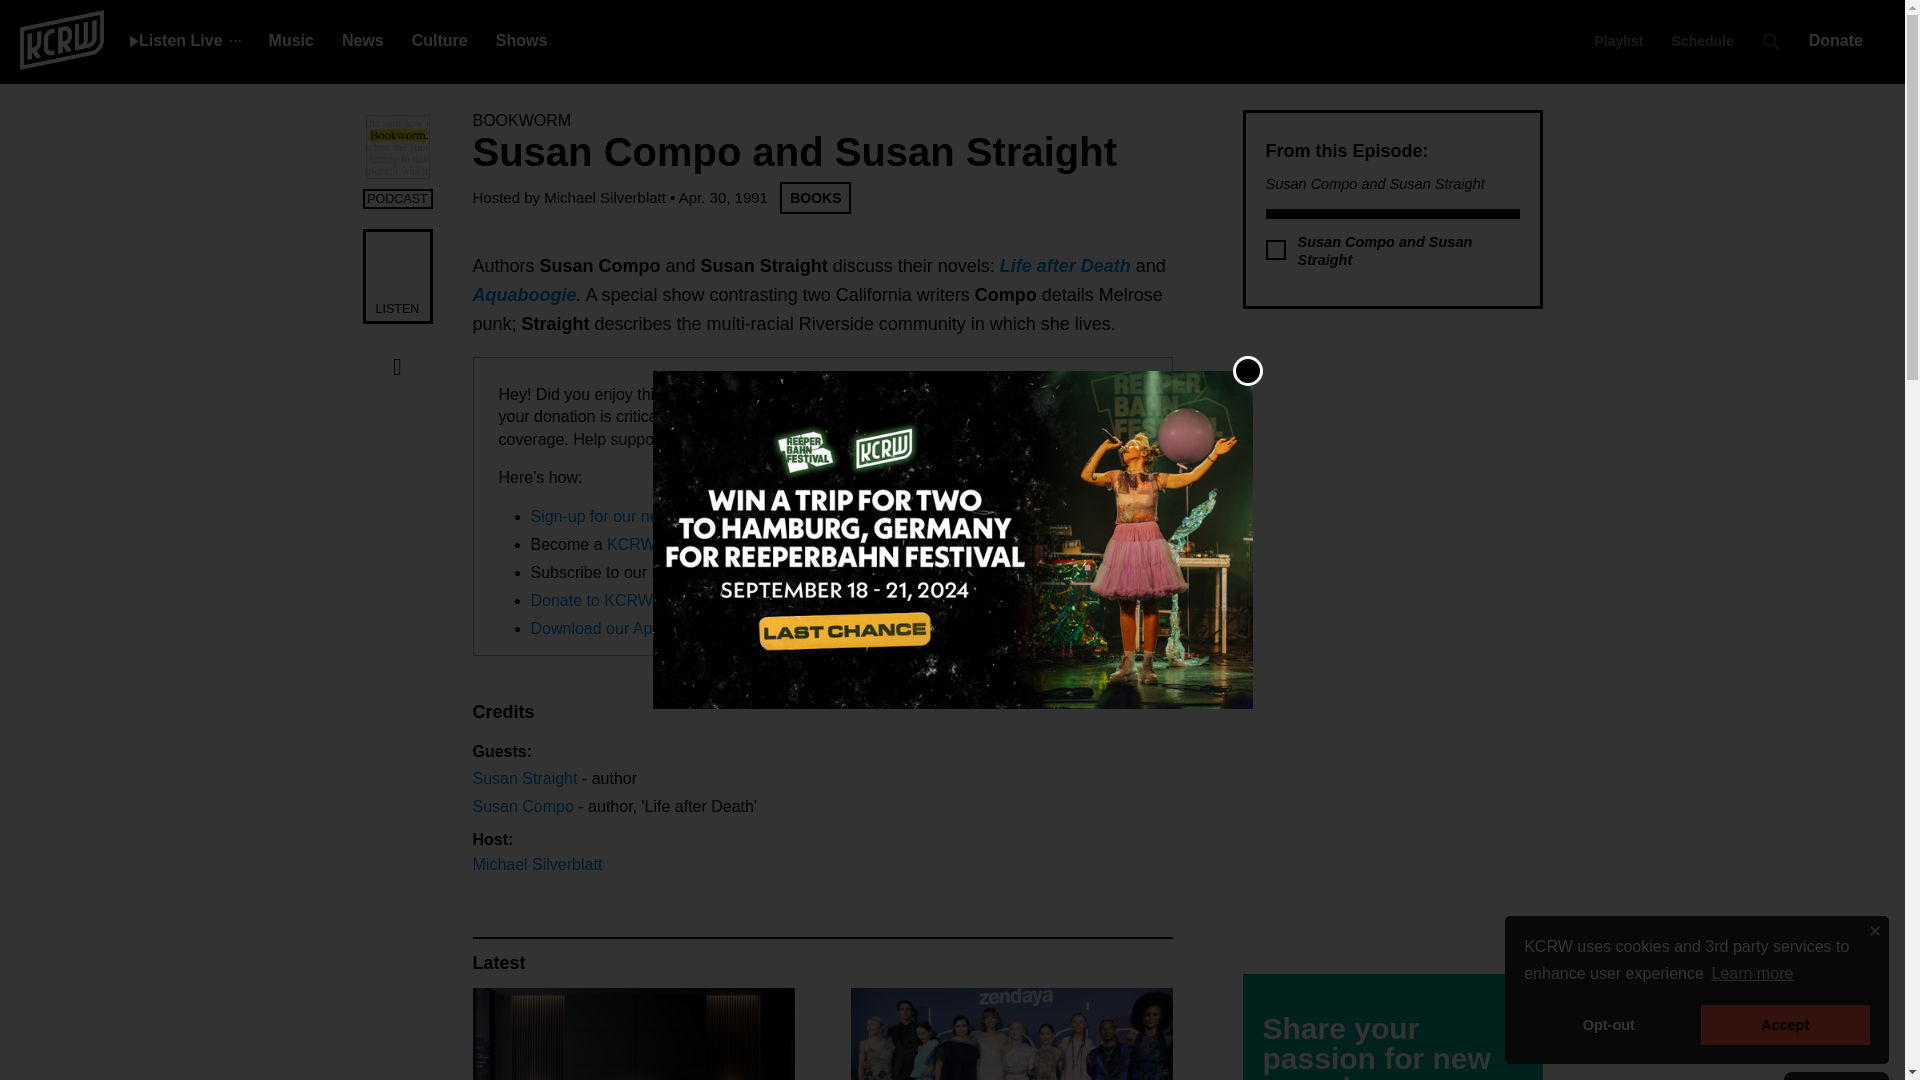  I want to click on BOOKWORM, so click(521, 120).